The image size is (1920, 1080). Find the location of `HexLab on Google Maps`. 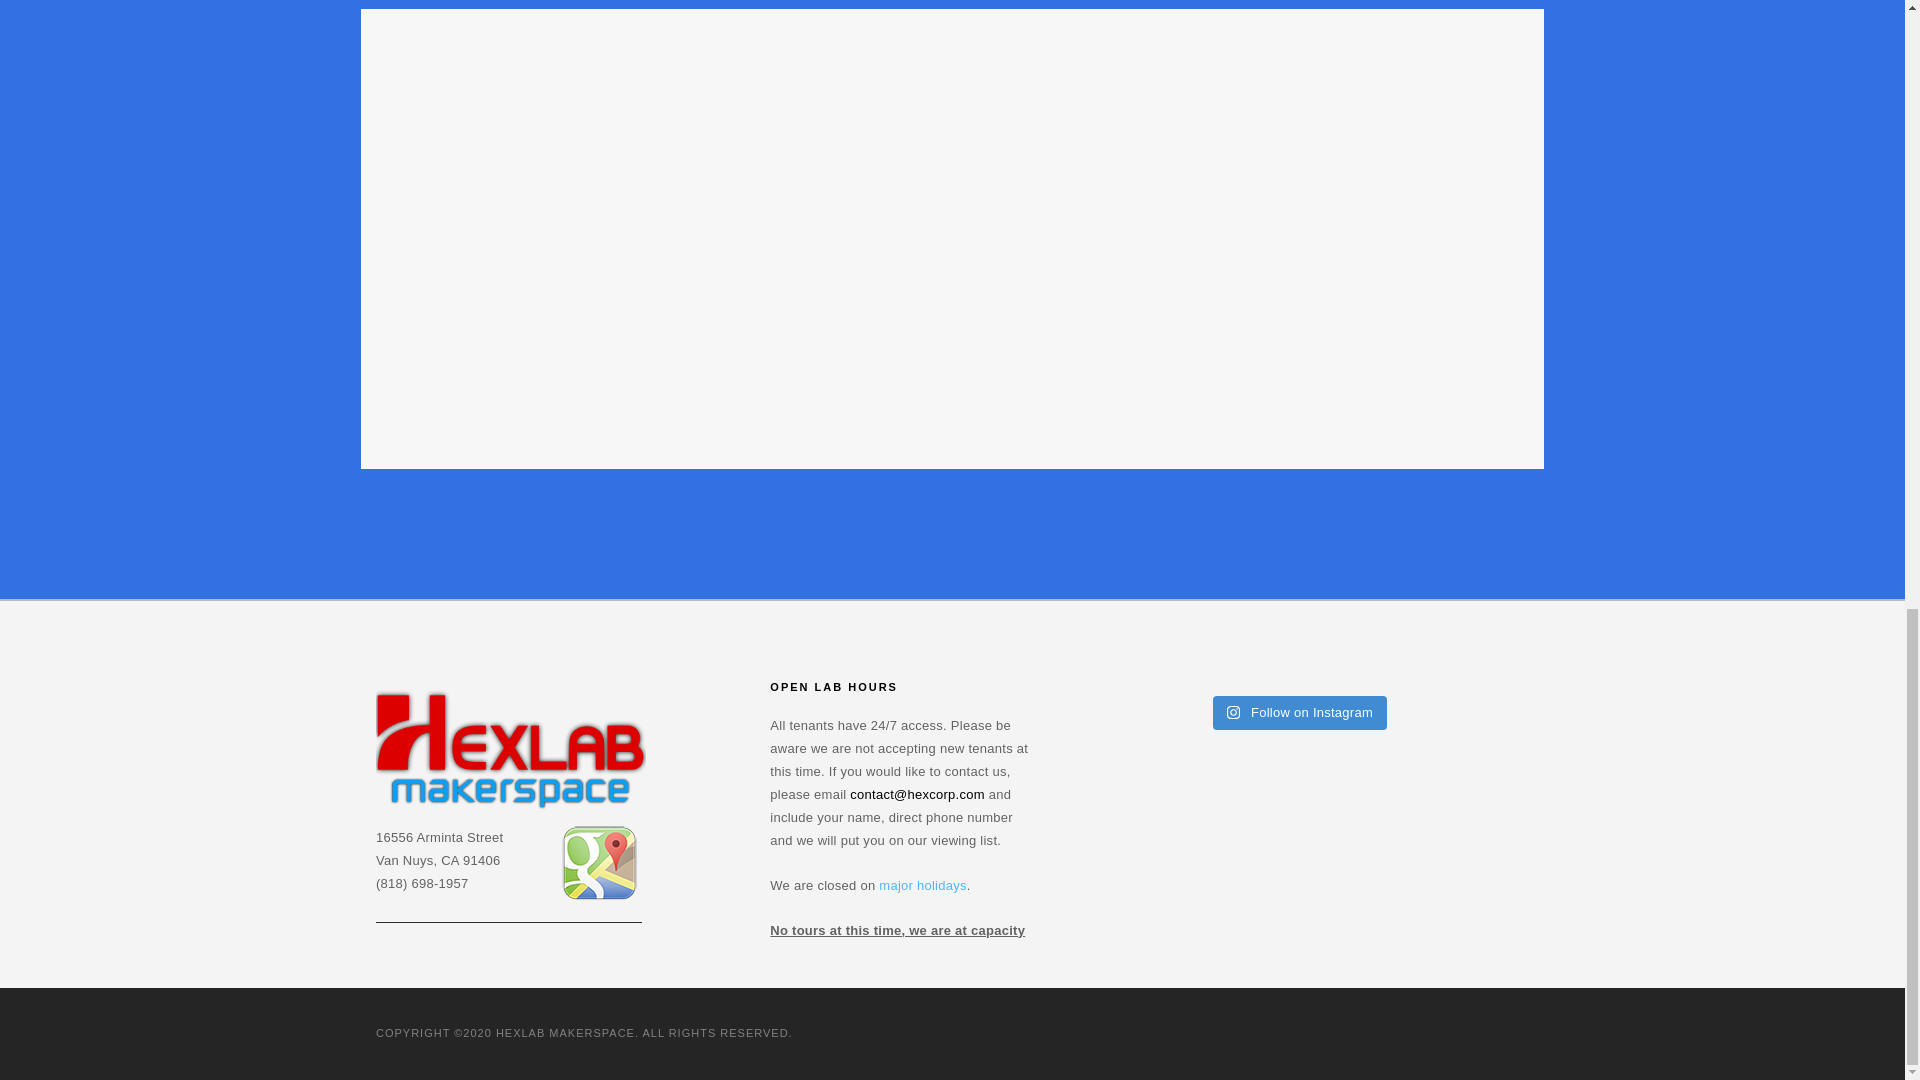

HexLab on Google Maps is located at coordinates (600, 862).